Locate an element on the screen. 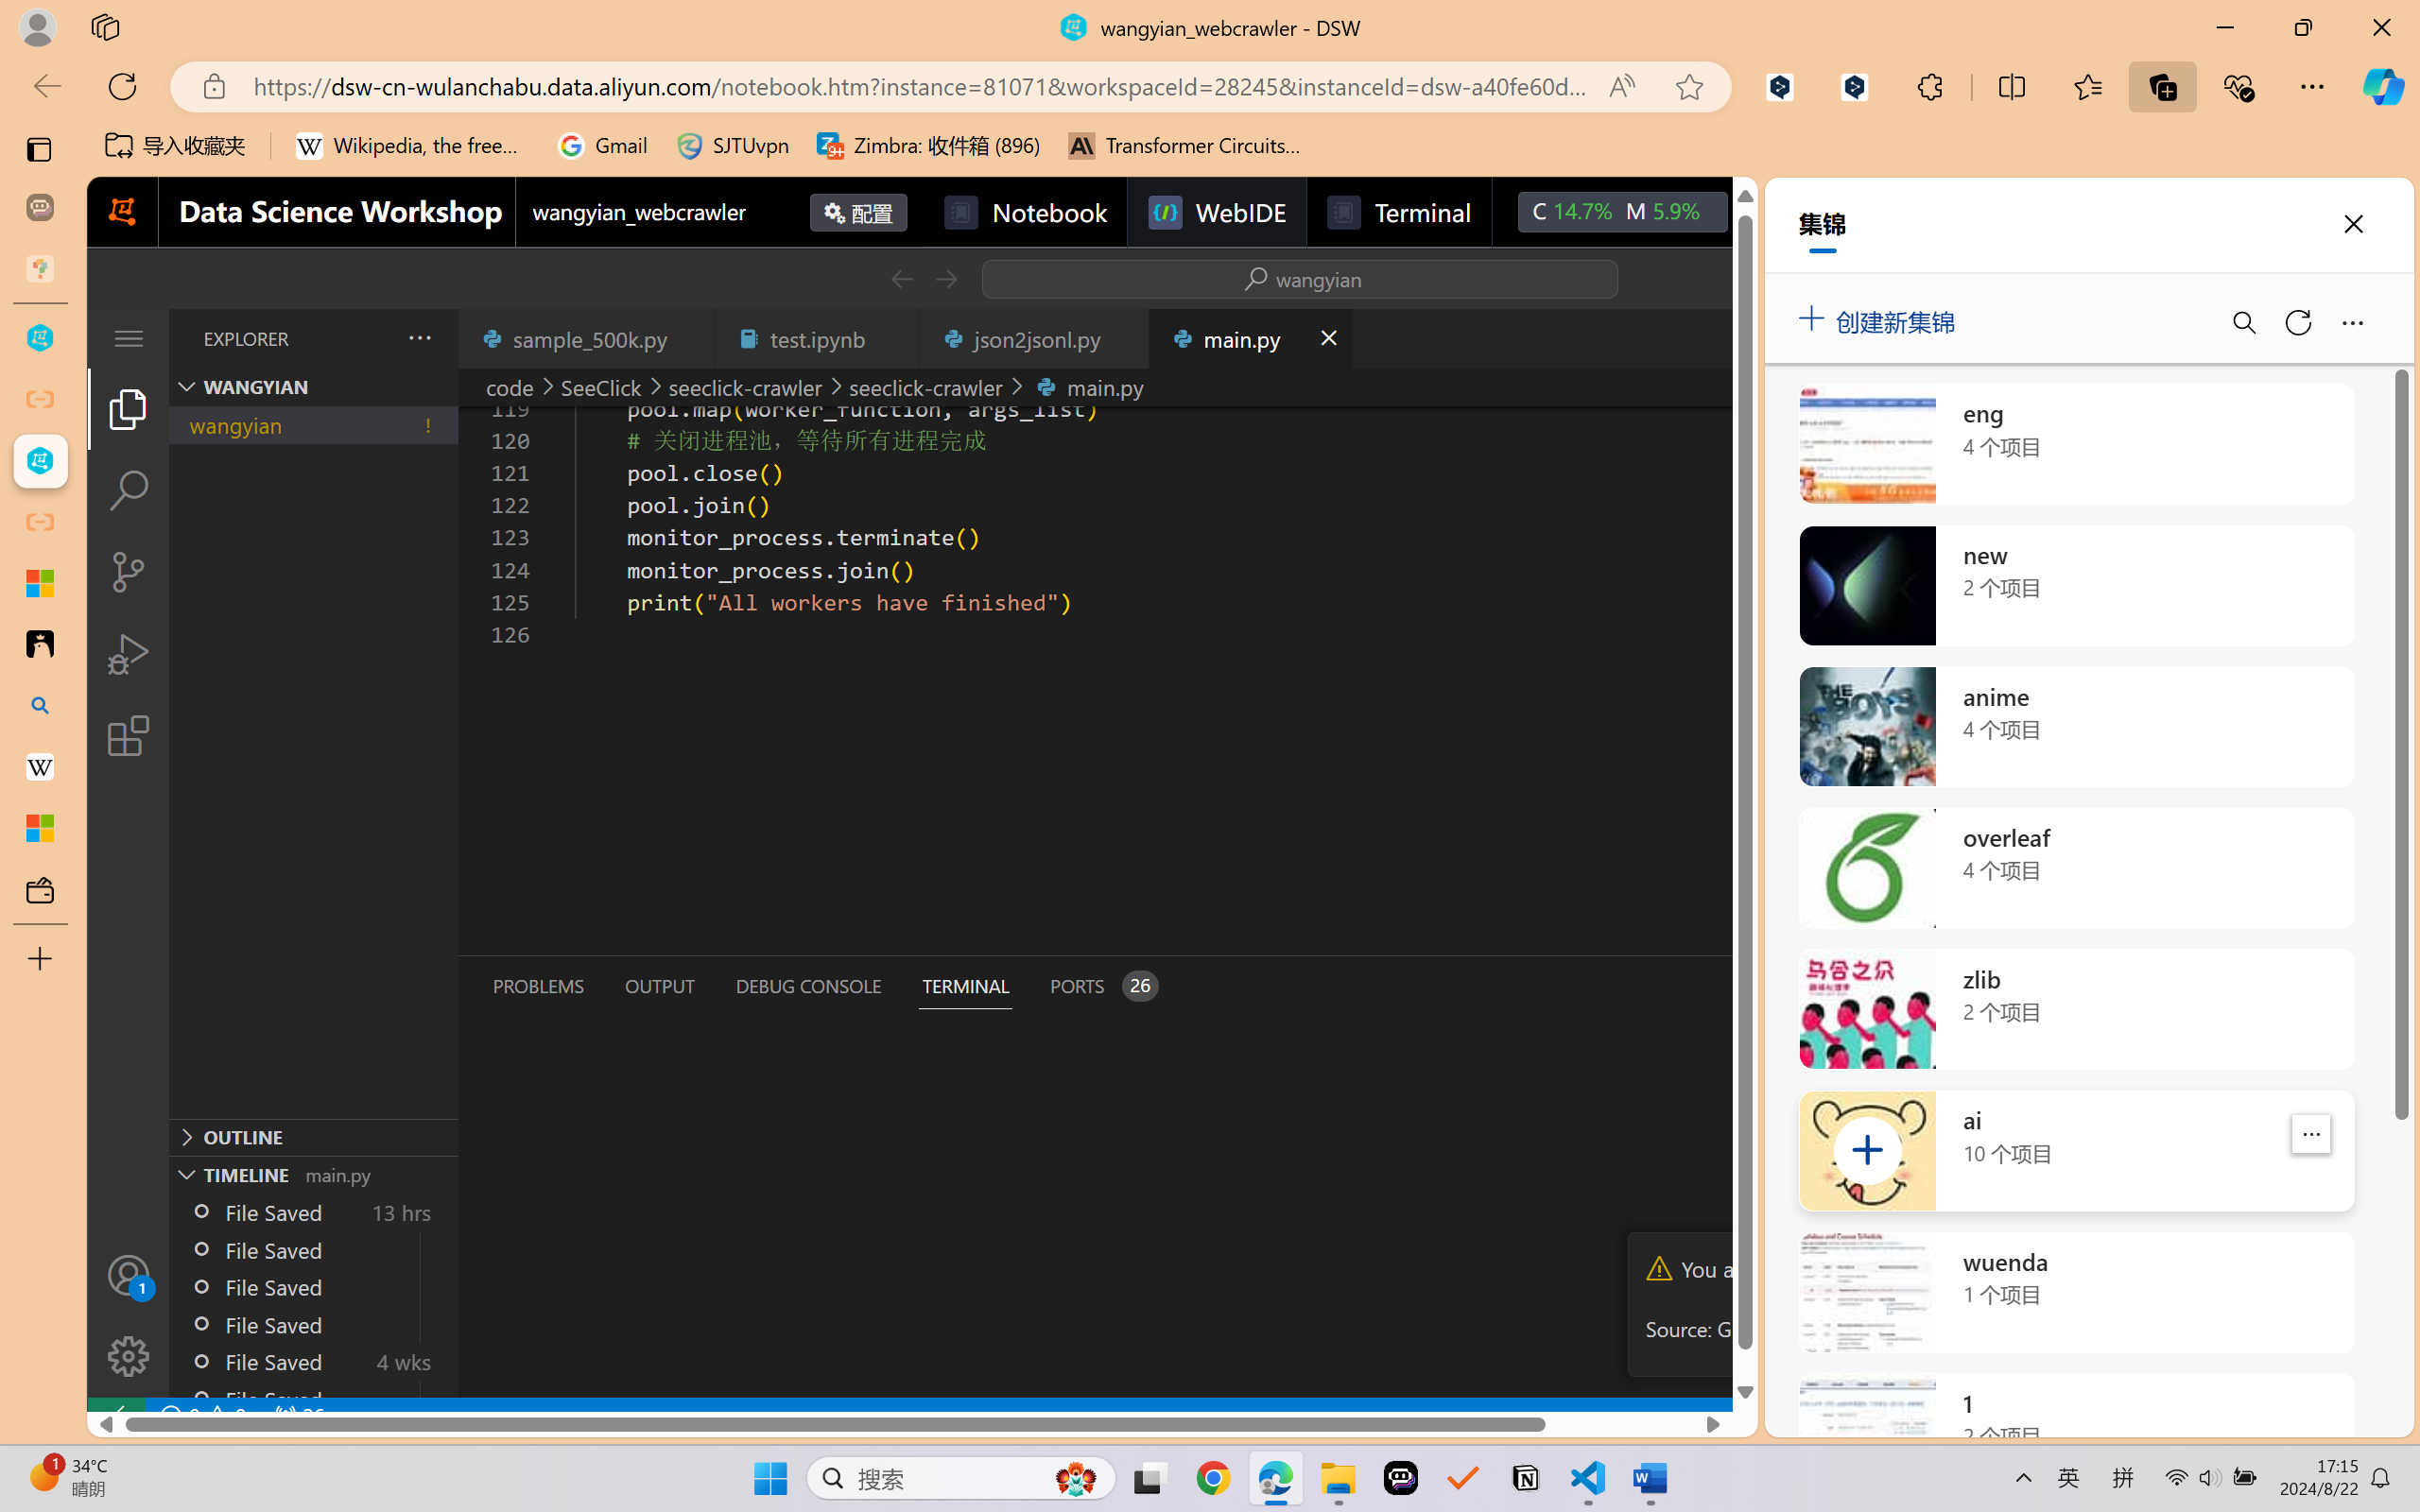 This screenshot has height=1512, width=2420. Views and More Actions... is located at coordinates (418, 337).